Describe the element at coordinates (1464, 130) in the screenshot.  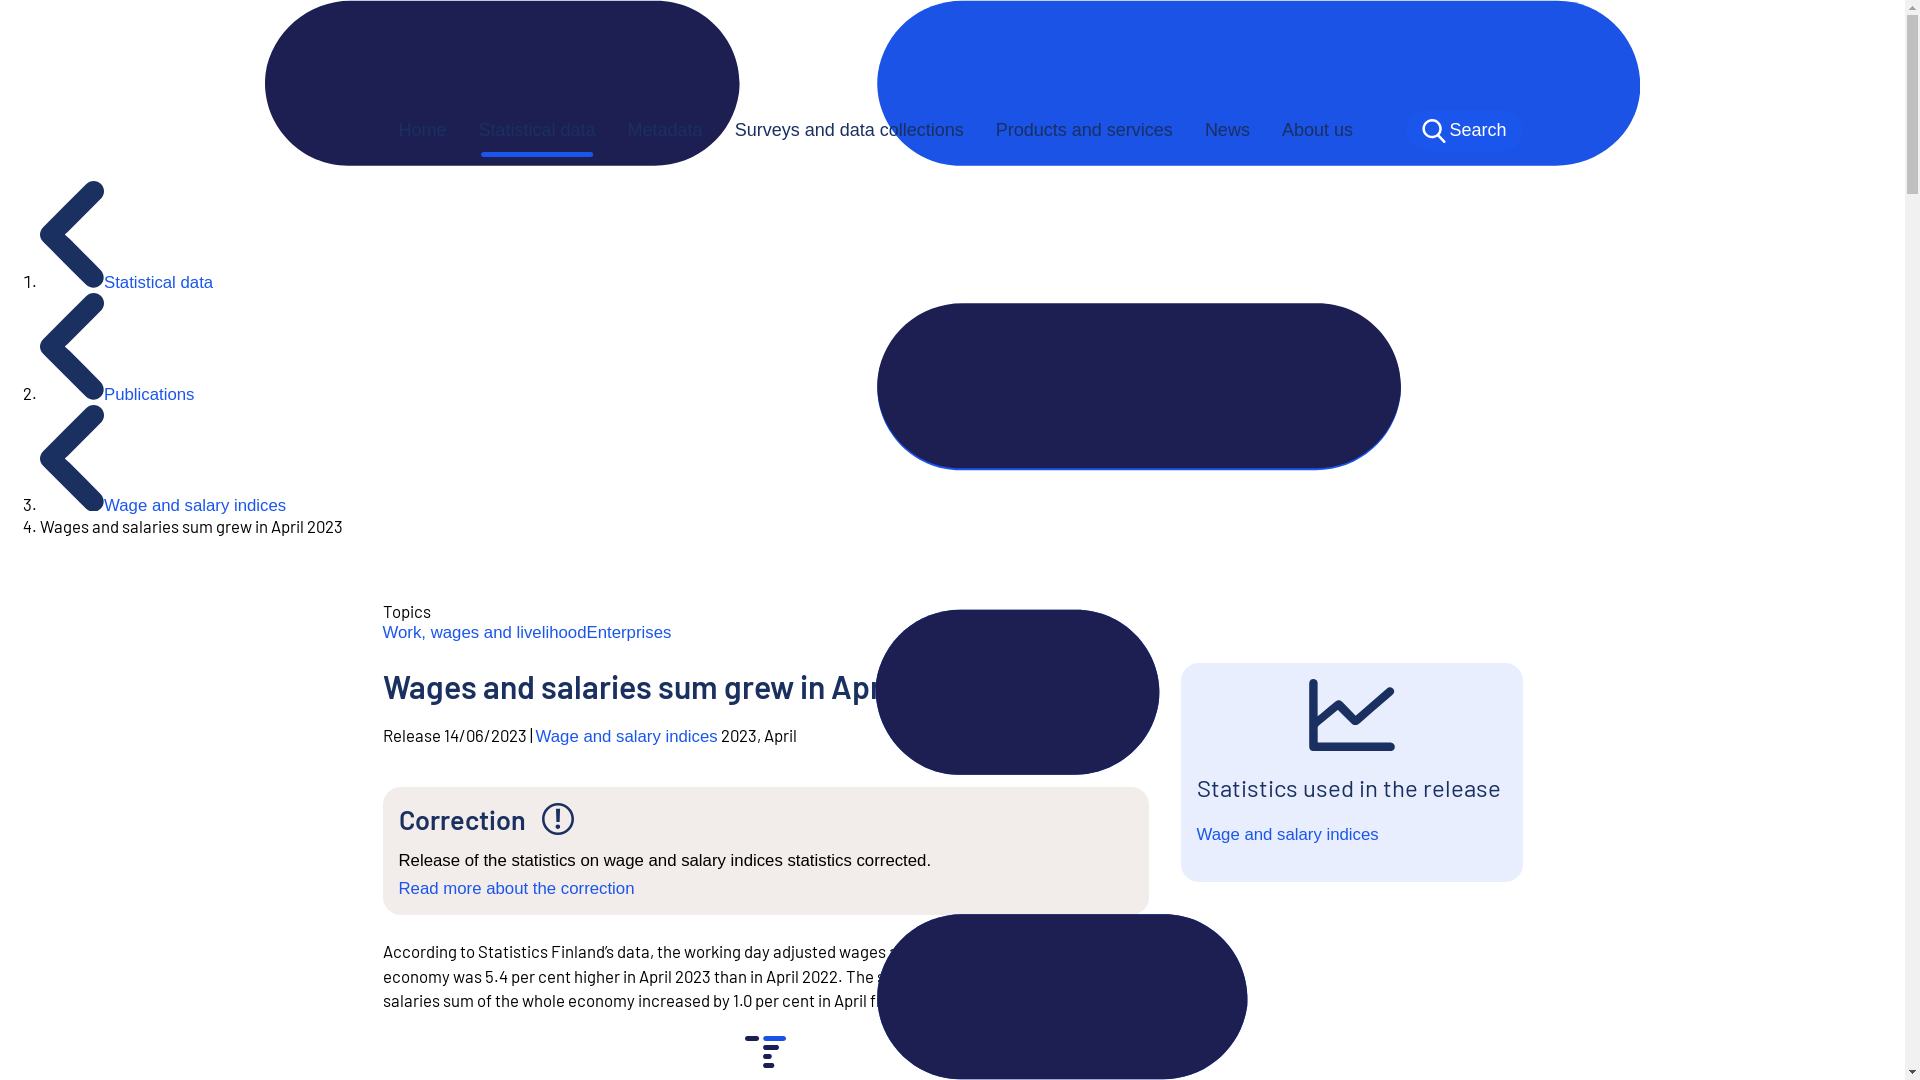
I see `Search` at that location.